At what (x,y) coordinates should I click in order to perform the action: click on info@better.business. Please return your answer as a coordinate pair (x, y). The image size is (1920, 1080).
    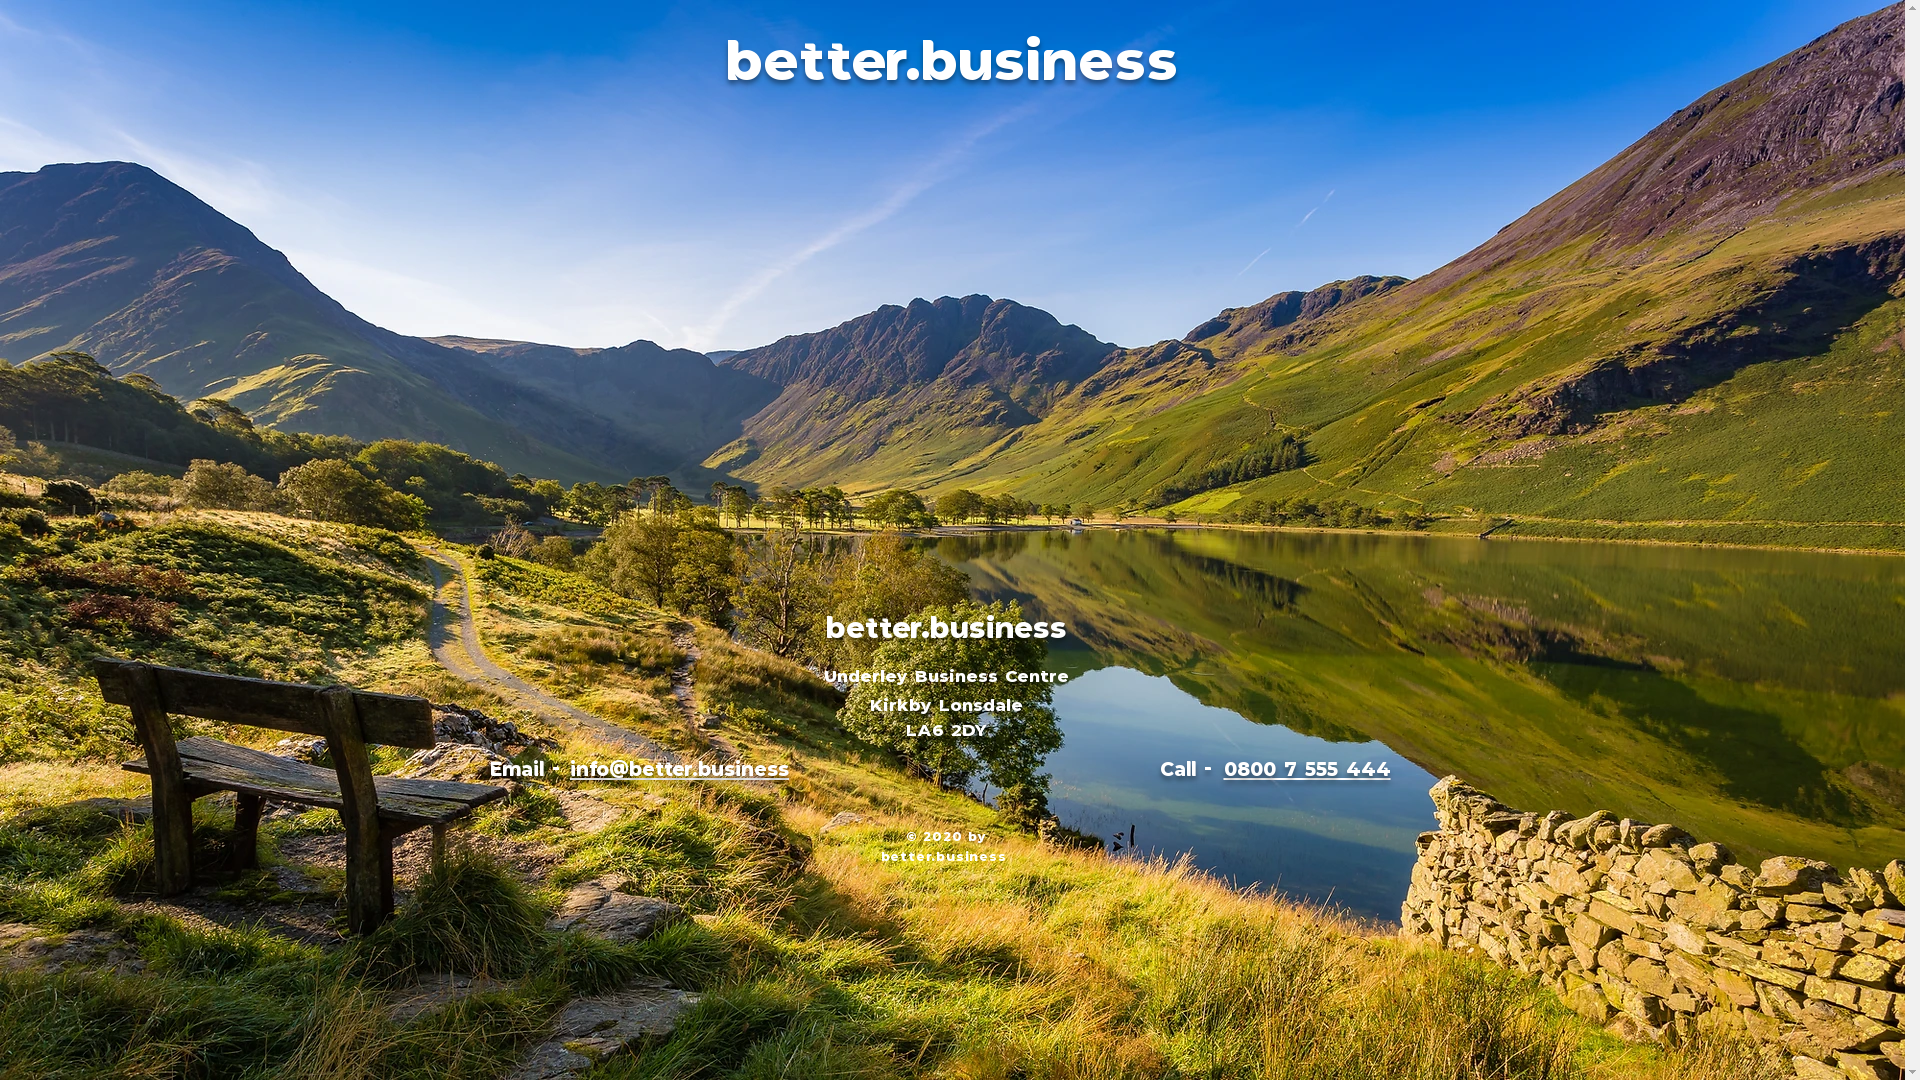
    Looking at the image, I should click on (680, 768).